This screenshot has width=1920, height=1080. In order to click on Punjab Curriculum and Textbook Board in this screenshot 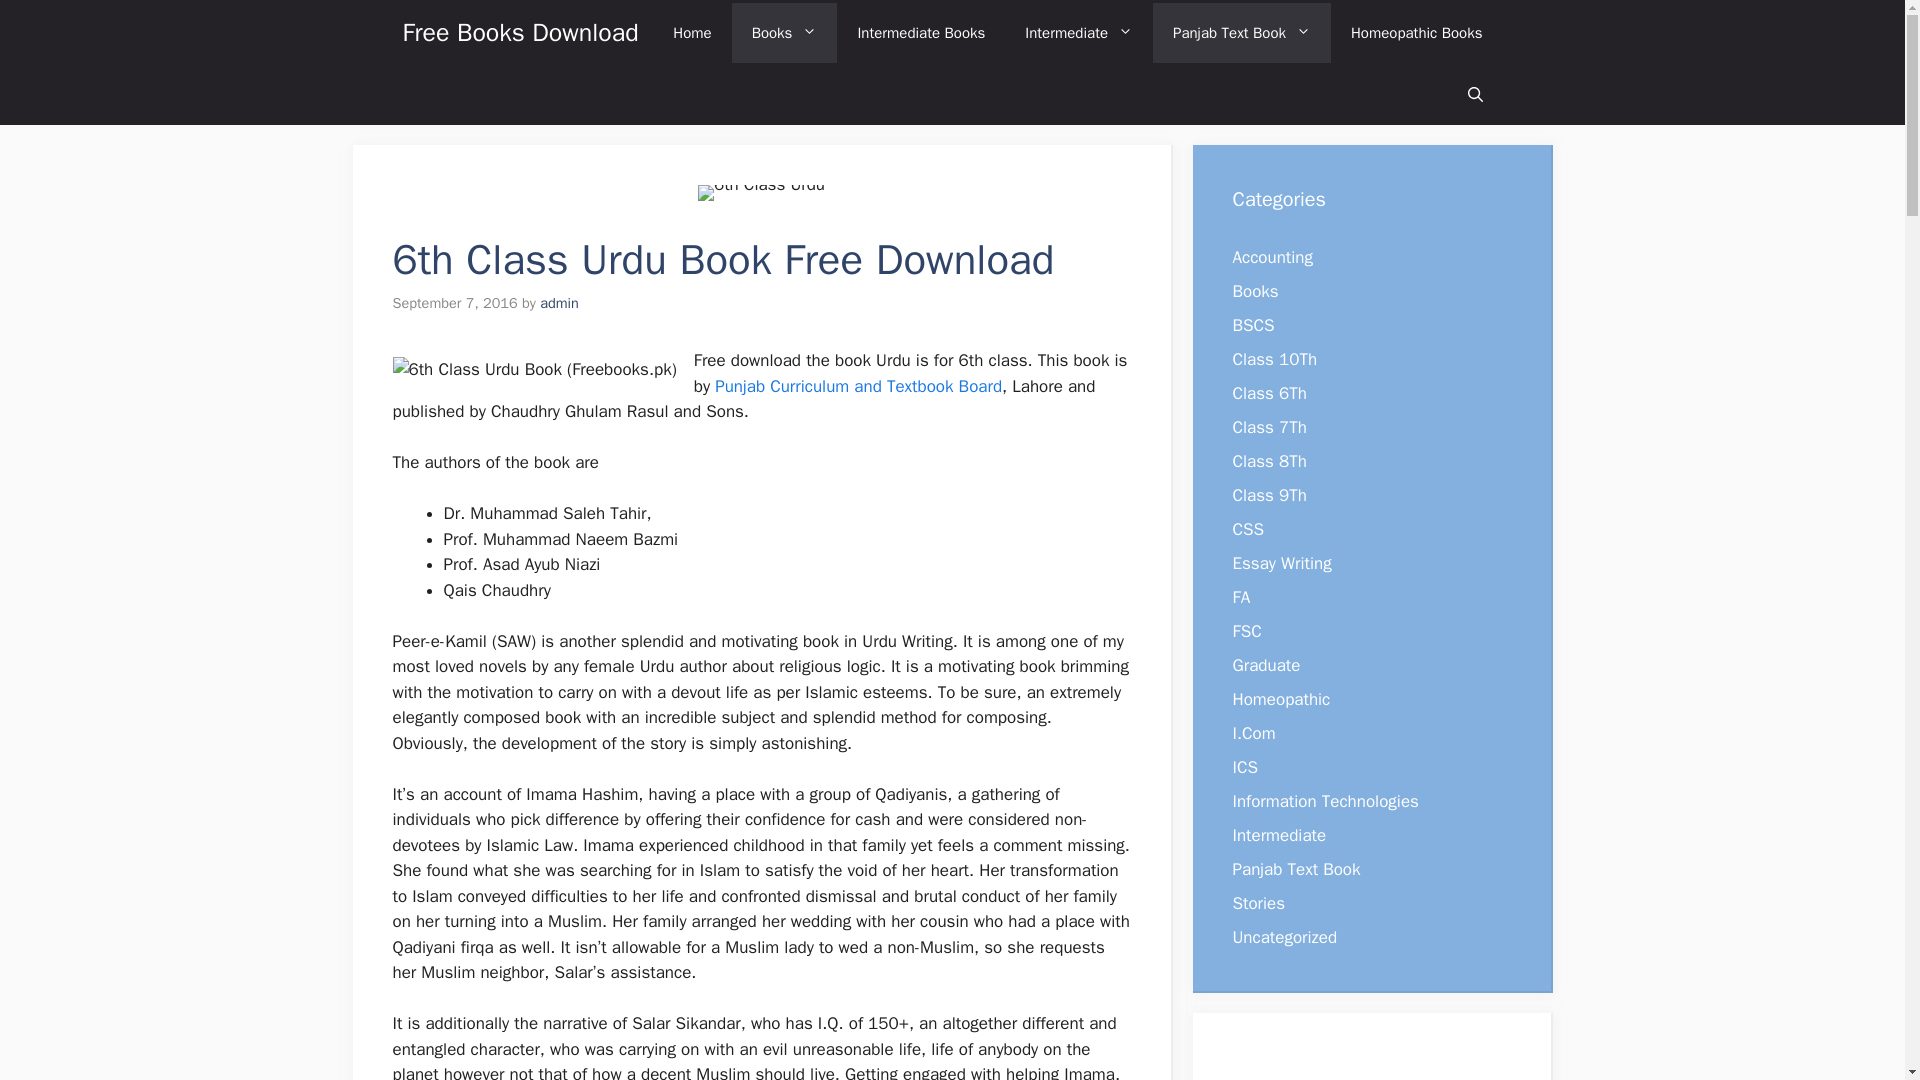, I will do `click(858, 386)`.